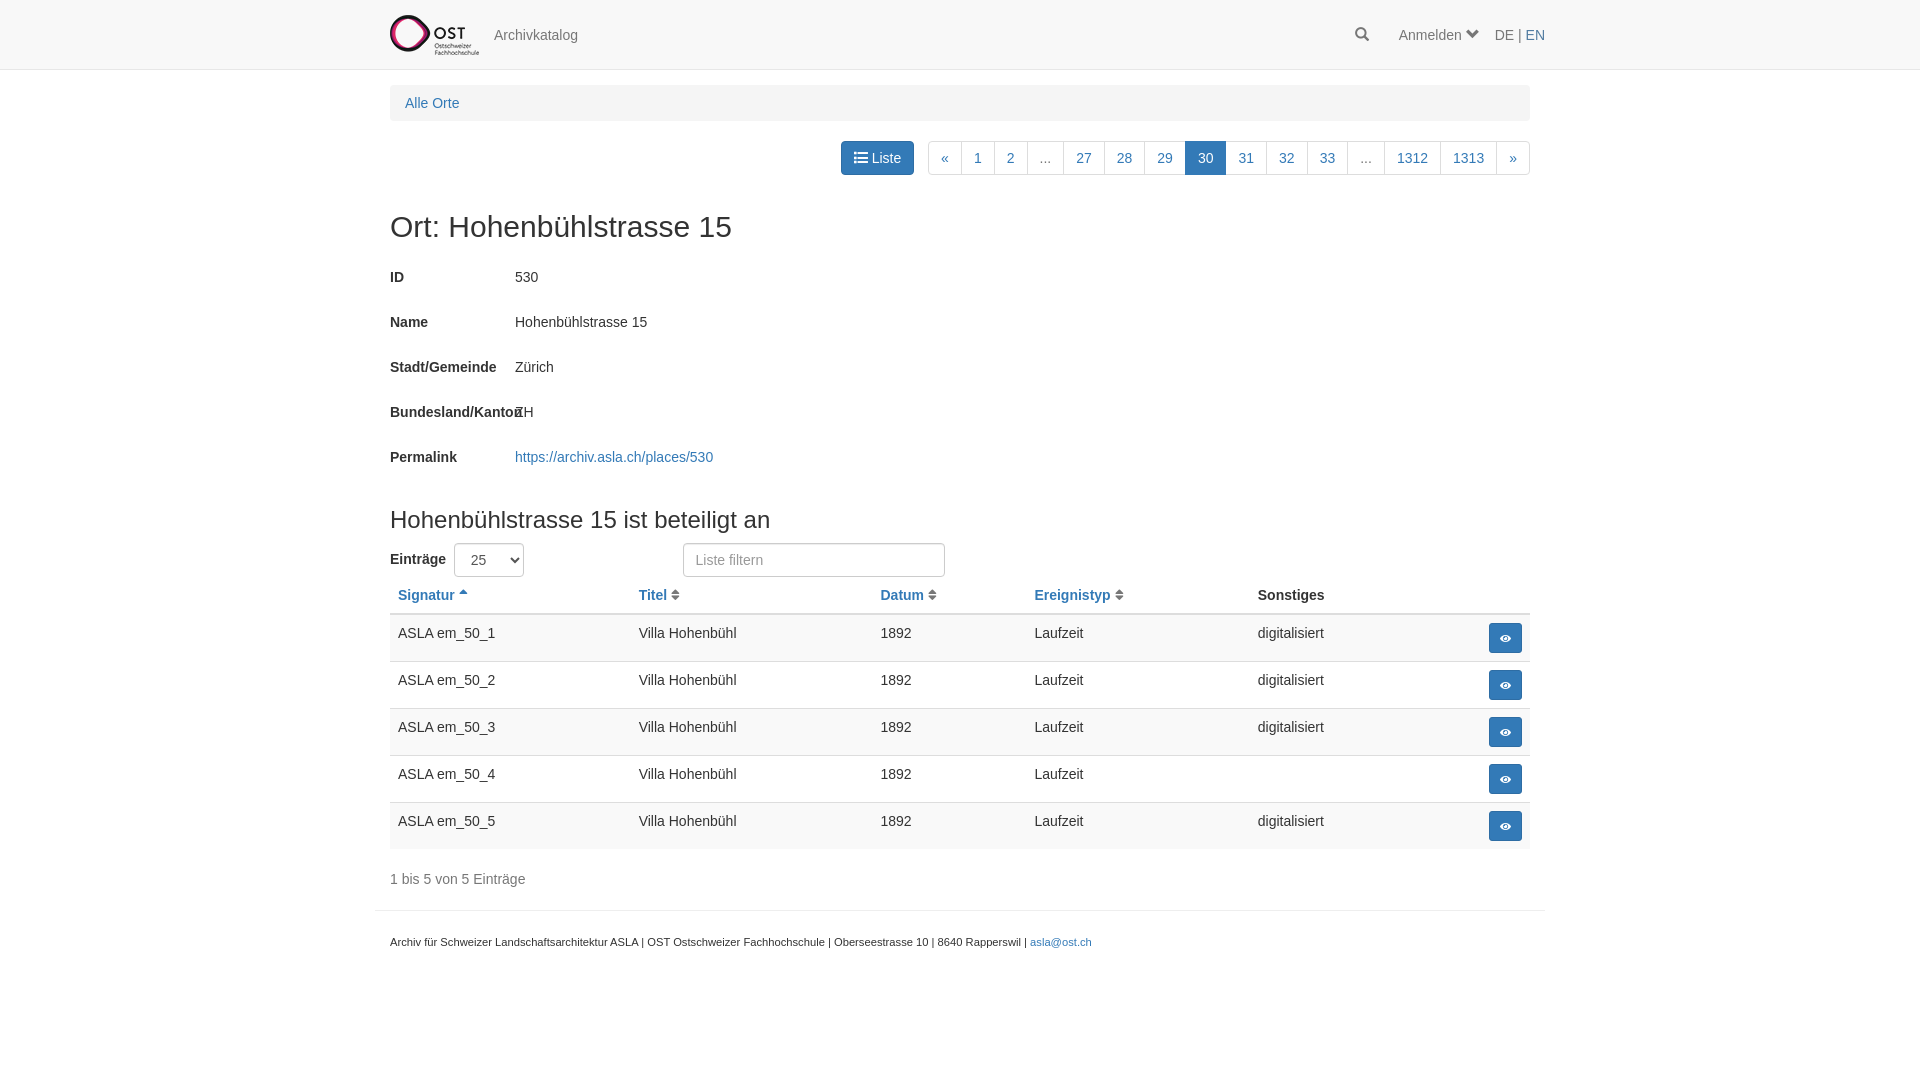 The width and height of the screenshot is (1920, 1080). I want to click on 29, so click(1165, 158).